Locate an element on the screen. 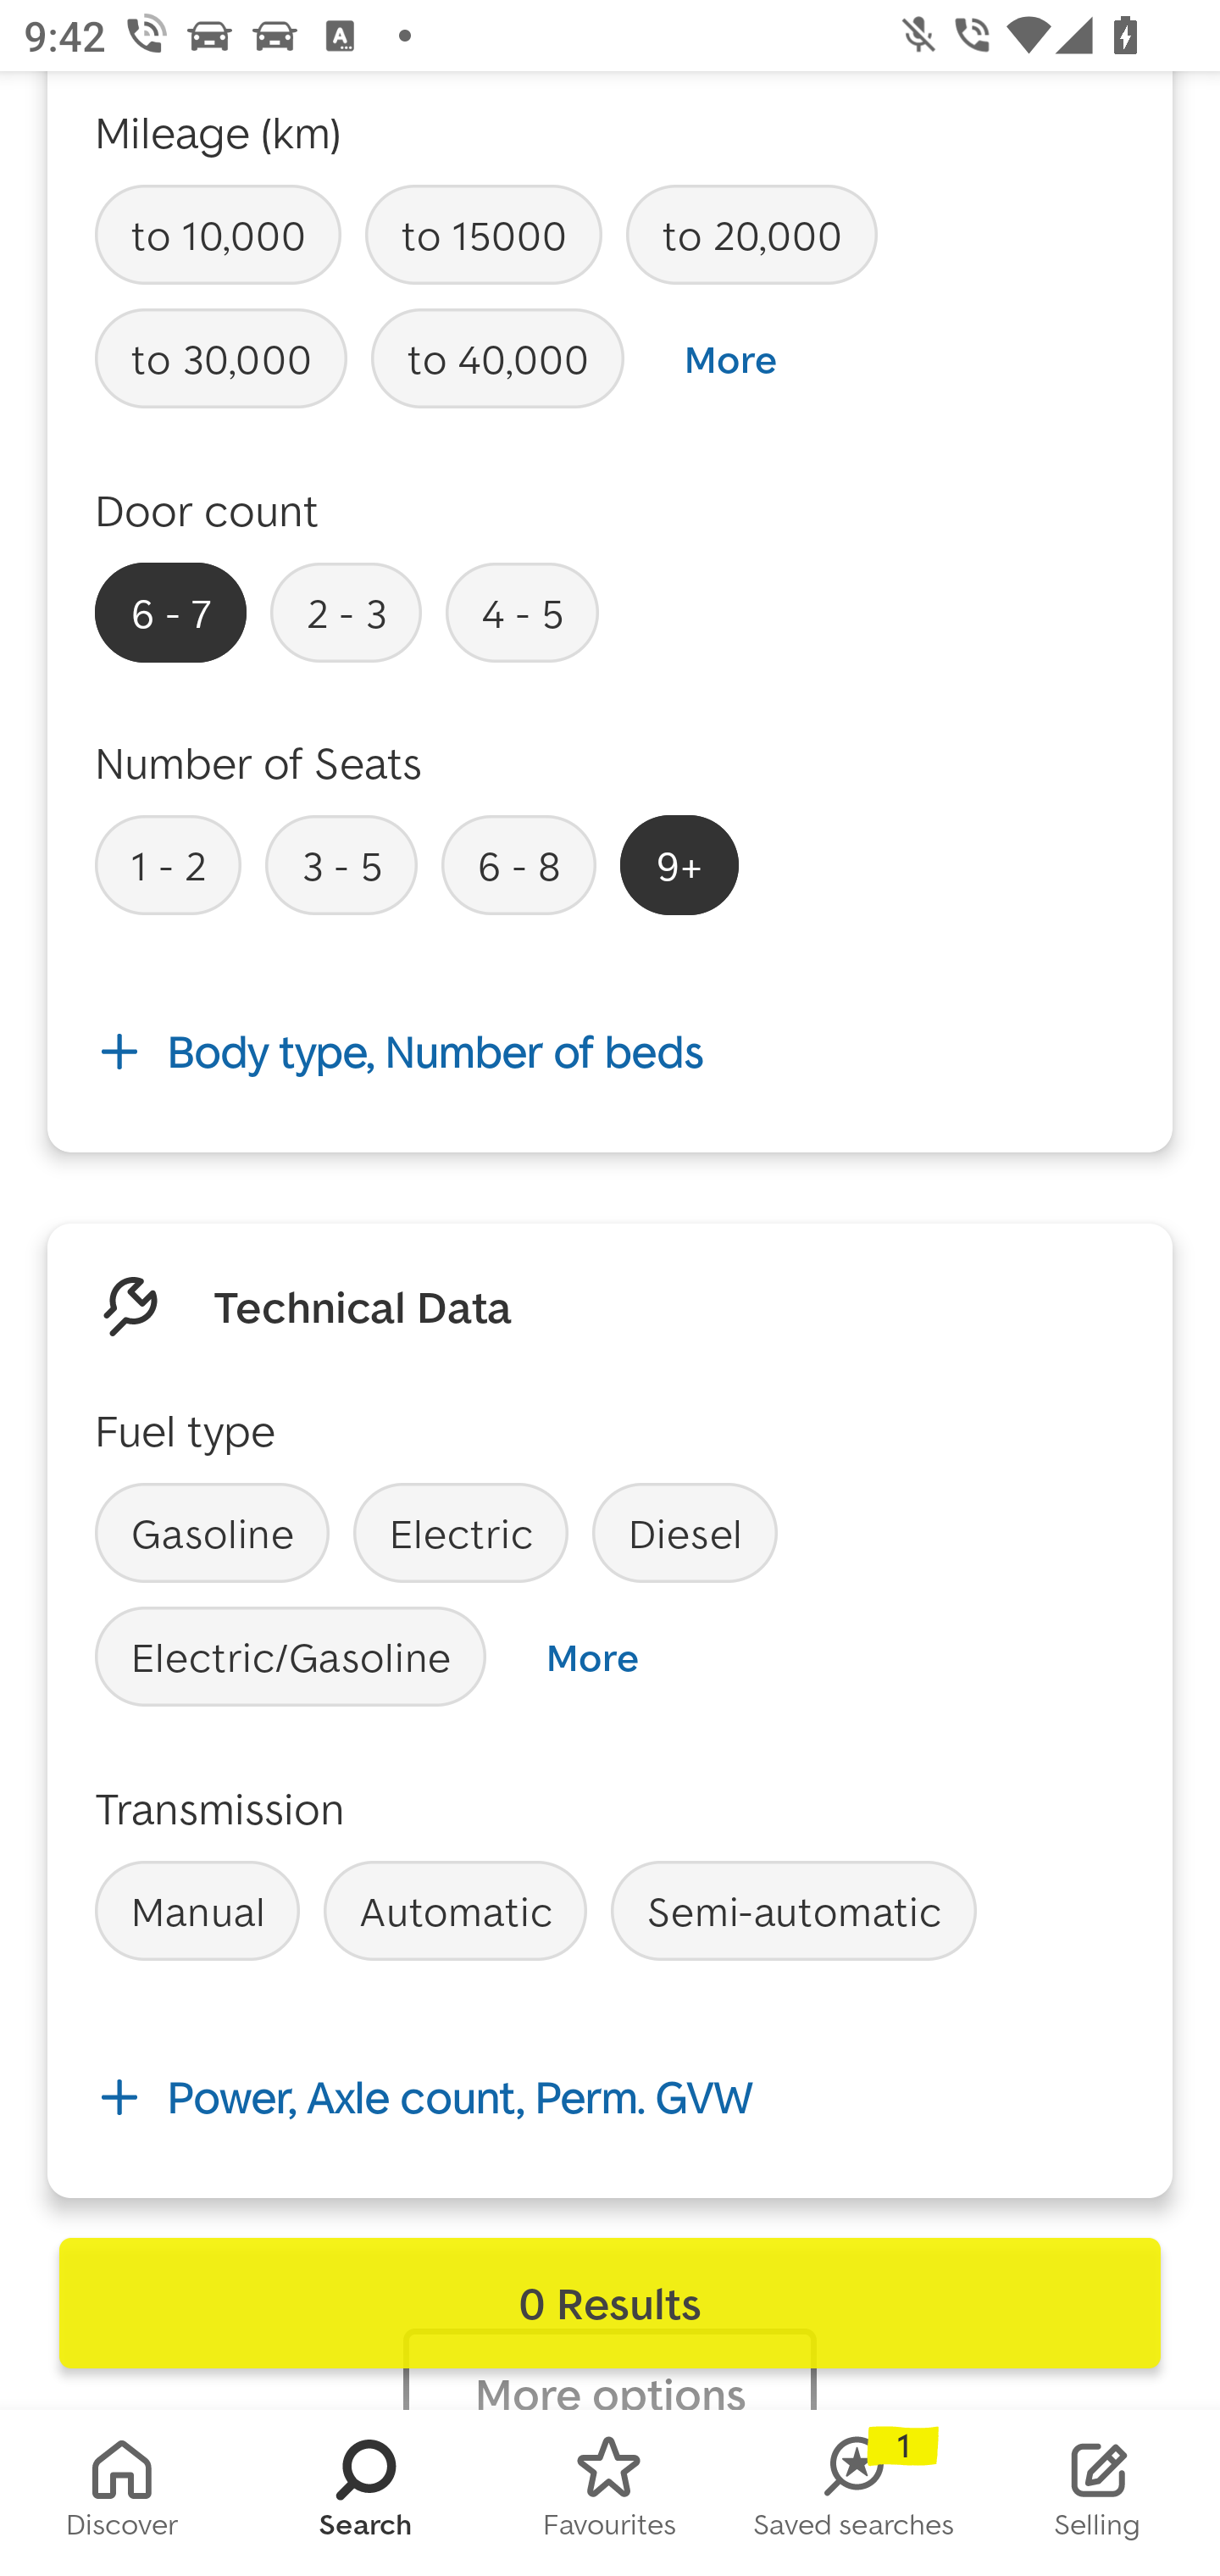 This screenshot has width=1220, height=2576. 6 - 8 is located at coordinates (518, 864).